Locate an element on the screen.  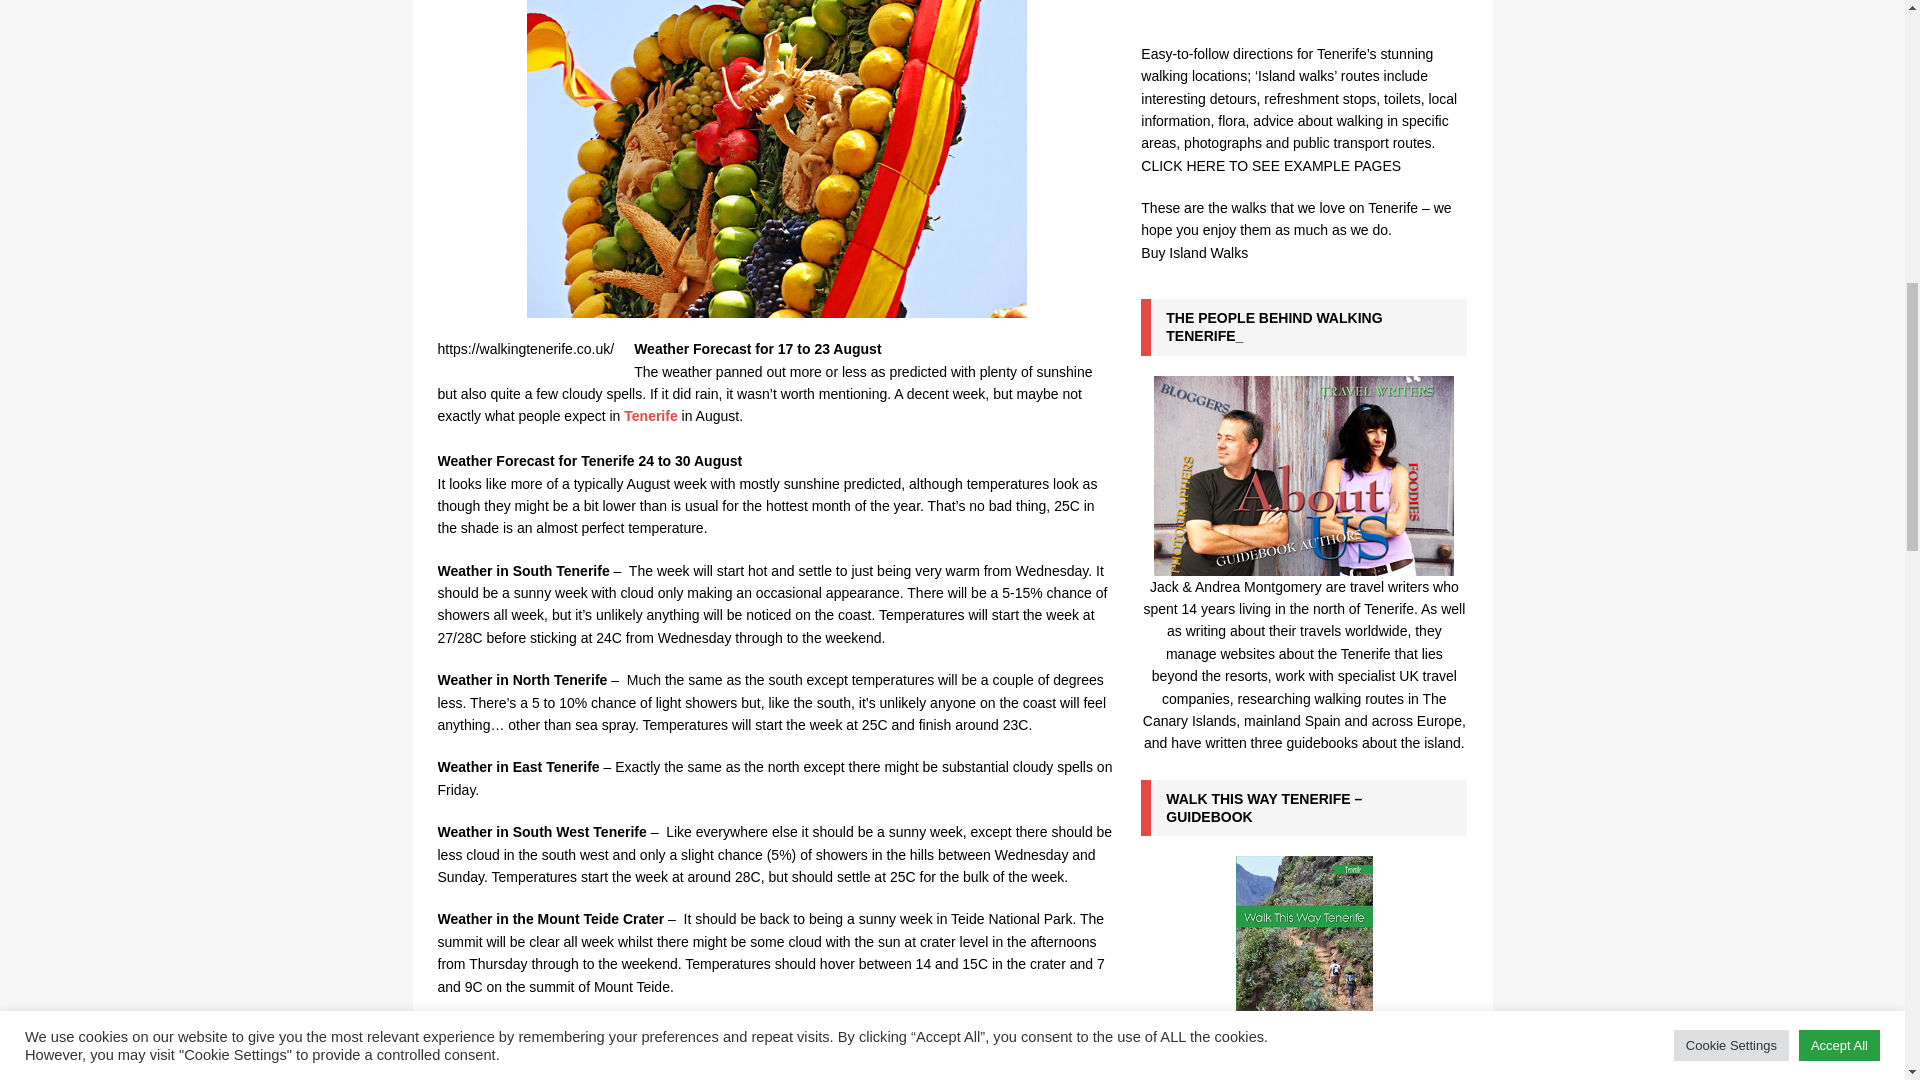
Hearts of Tejina, Tenerife is located at coordinates (776, 158).